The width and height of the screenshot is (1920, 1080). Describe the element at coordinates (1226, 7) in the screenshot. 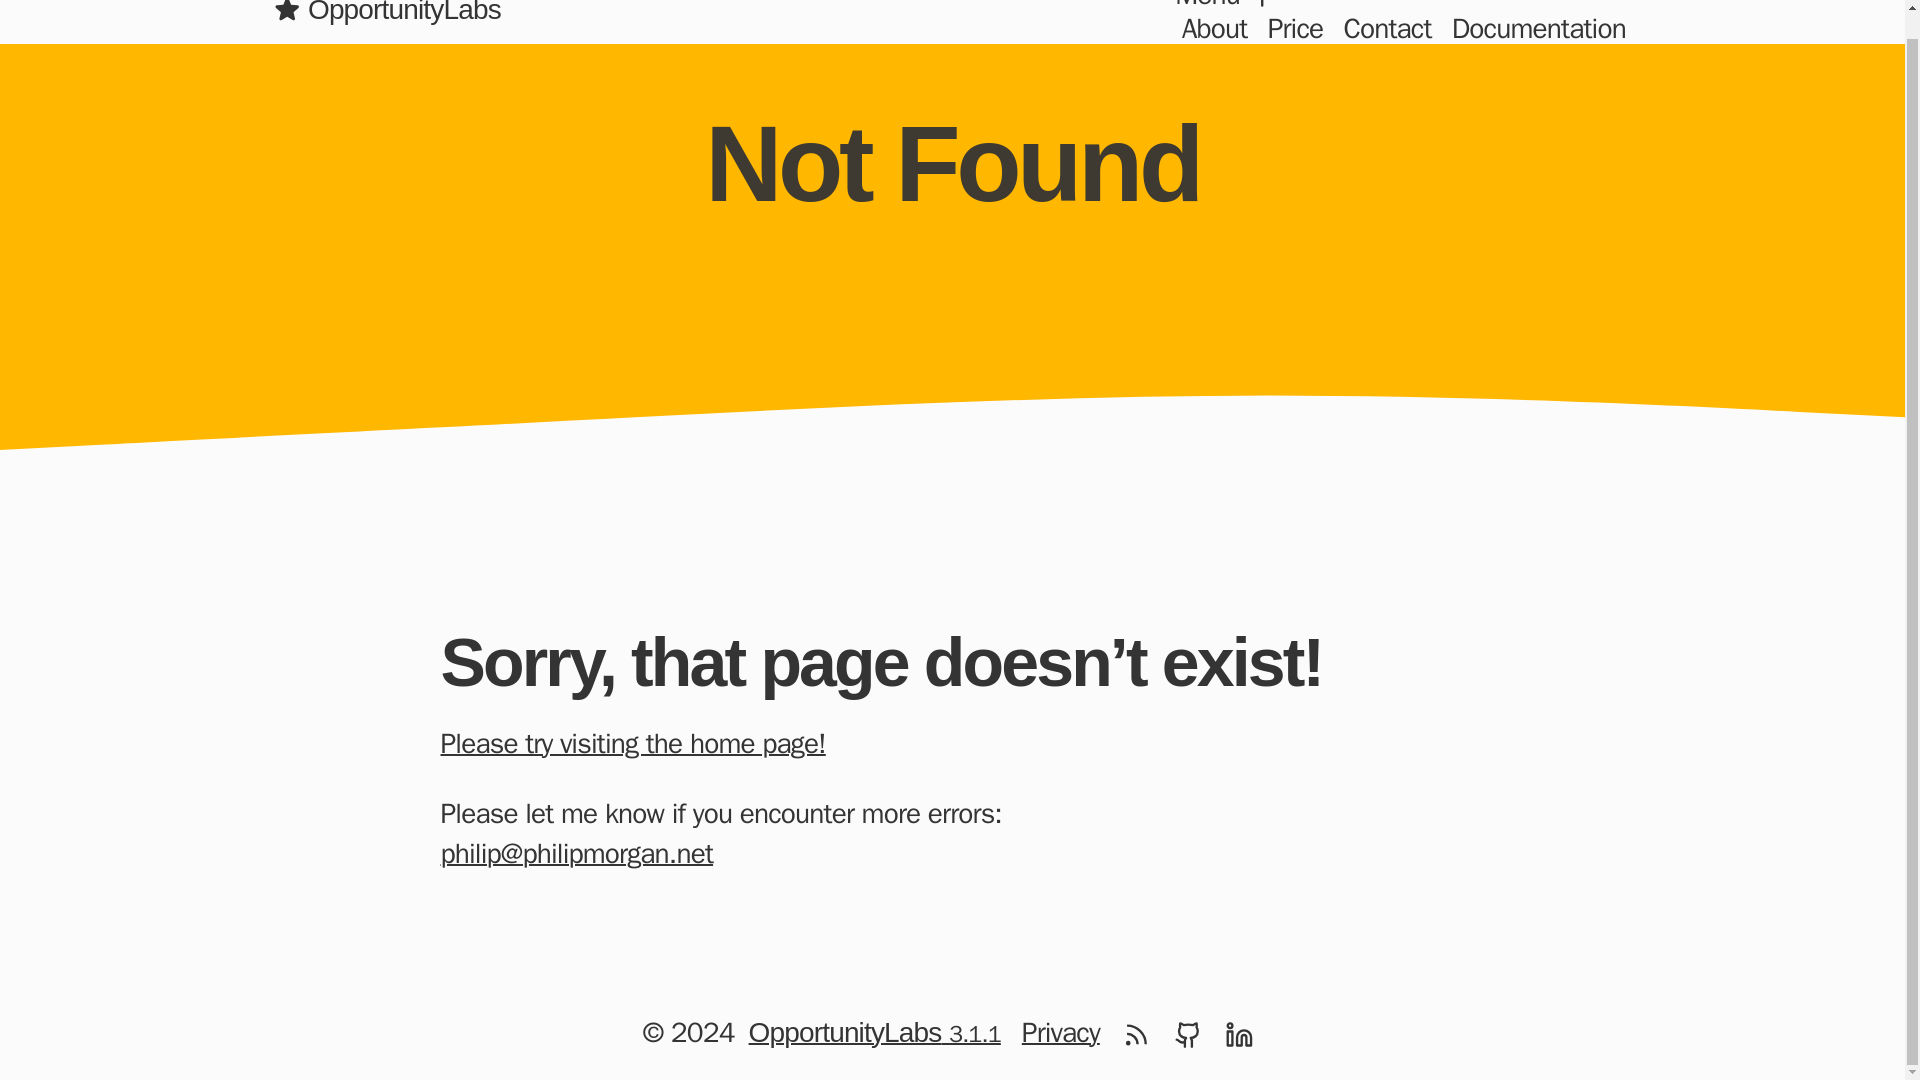

I see `Menu` at that location.